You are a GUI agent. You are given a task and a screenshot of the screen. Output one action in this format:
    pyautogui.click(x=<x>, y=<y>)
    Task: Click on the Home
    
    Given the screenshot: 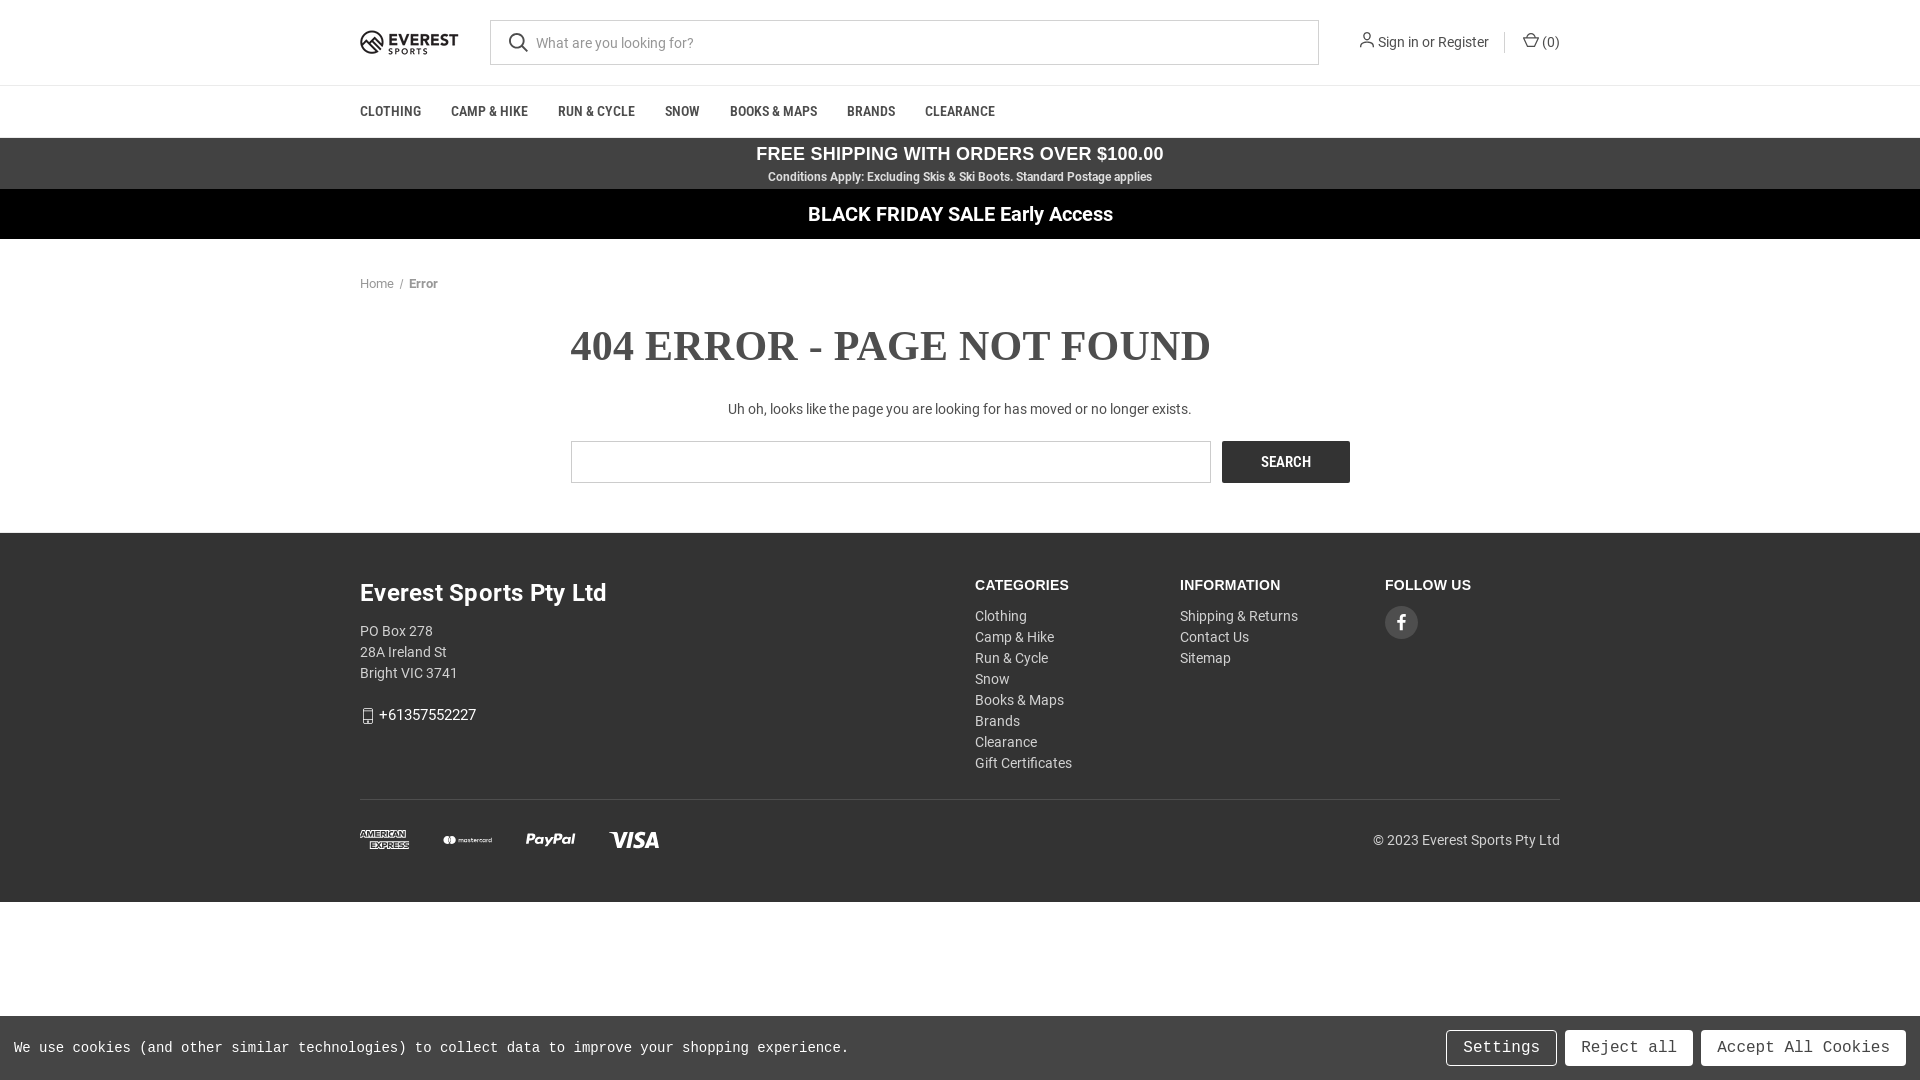 What is the action you would take?
    pyautogui.click(x=377, y=284)
    